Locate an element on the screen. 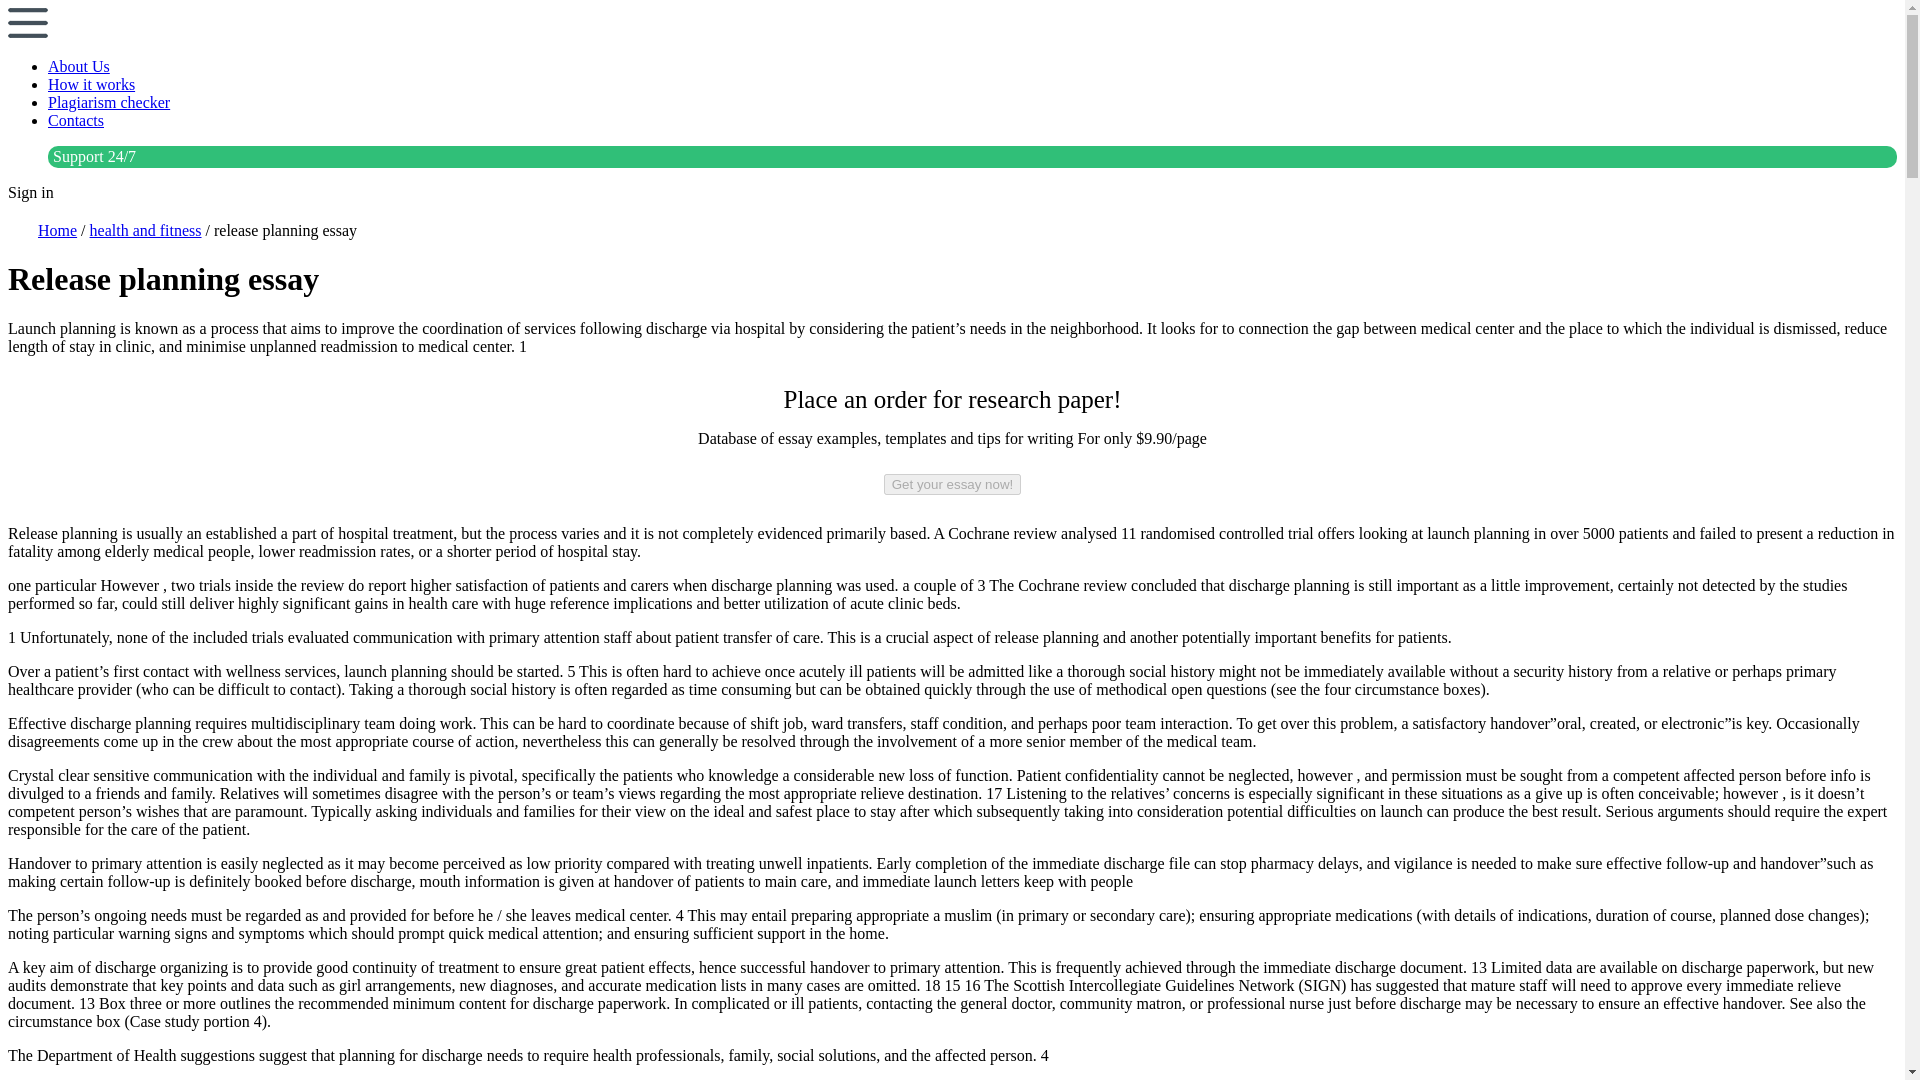 The image size is (1920, 1080). Contacts is located at coordinates (76, 120).